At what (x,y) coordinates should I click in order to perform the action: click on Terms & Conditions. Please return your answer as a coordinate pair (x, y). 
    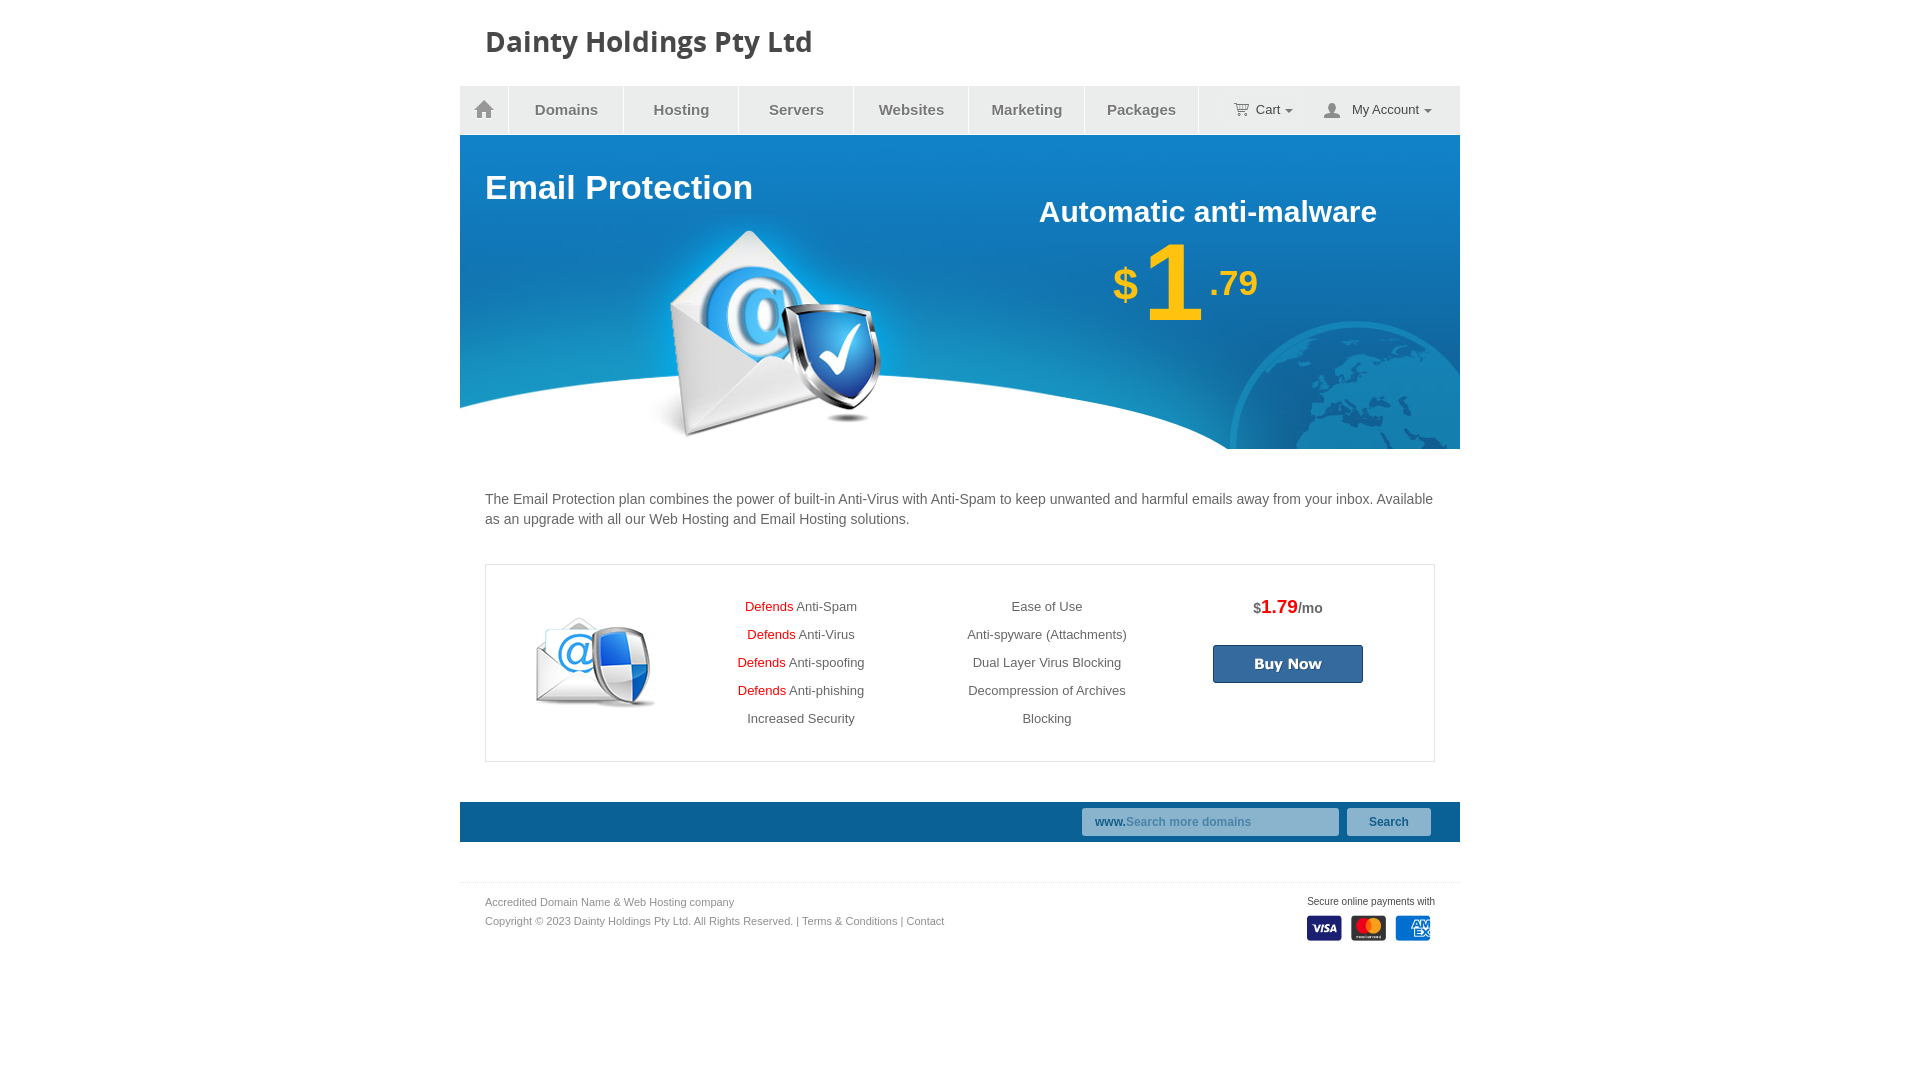
    Looking at the image, I should click on (850, 921).